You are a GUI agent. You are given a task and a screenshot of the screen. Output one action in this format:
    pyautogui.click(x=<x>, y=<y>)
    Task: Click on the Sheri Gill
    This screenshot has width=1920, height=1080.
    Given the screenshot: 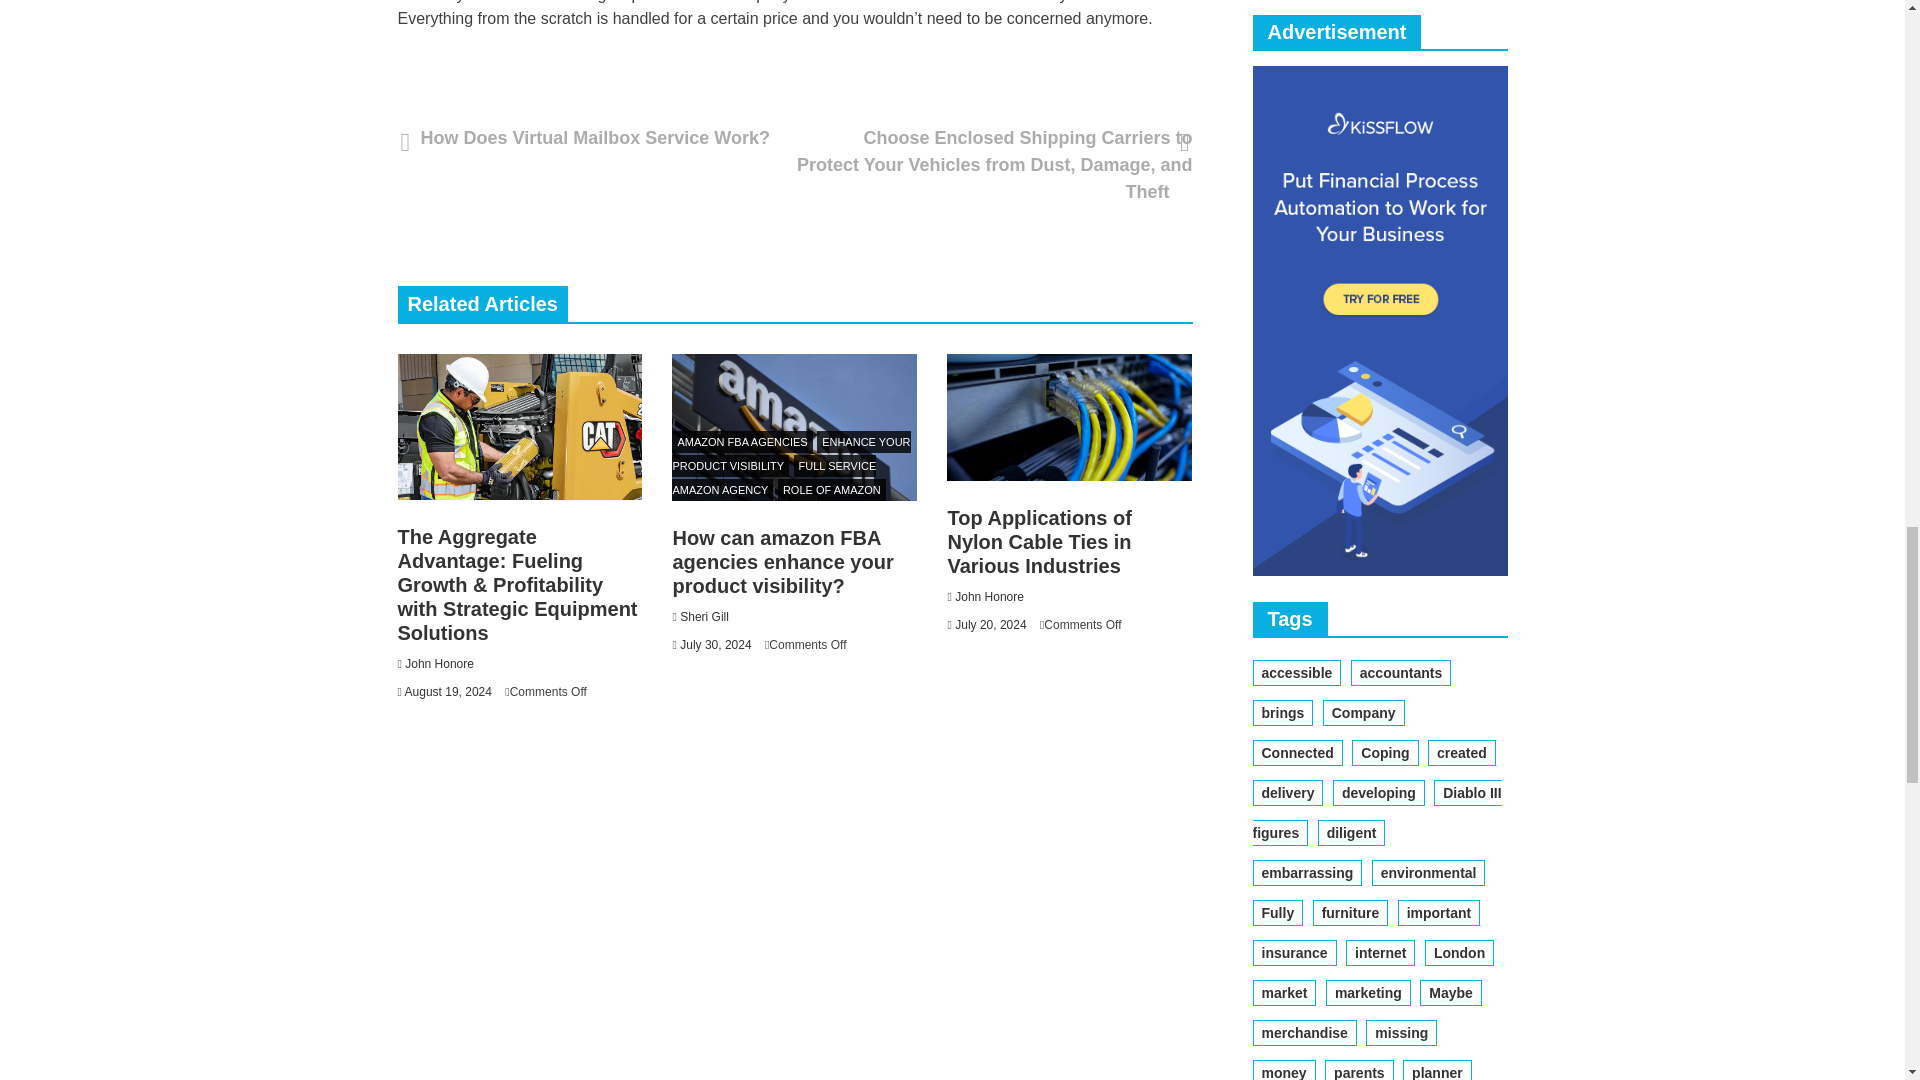 What is the action you would take?
    pyautogui.click(x=704, y=617)
    